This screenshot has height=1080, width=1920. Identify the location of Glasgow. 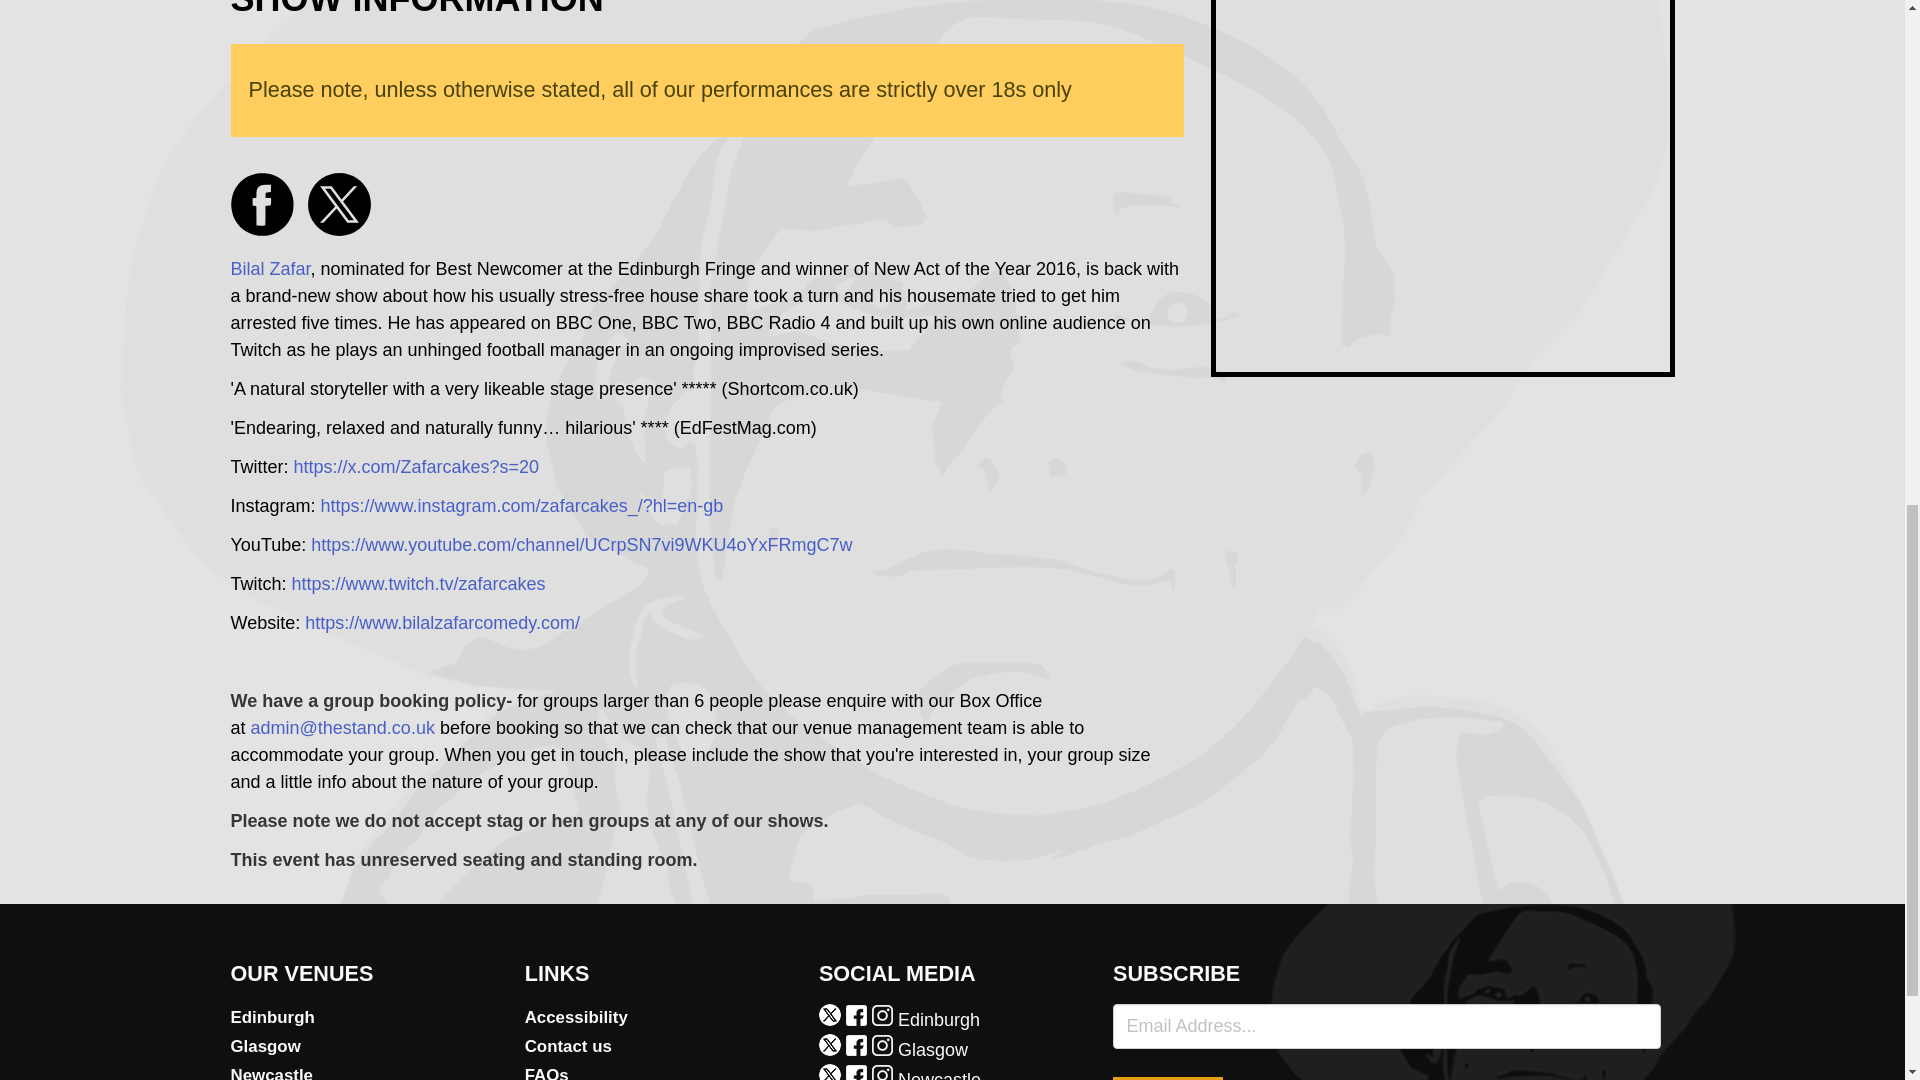
(364, 1046).